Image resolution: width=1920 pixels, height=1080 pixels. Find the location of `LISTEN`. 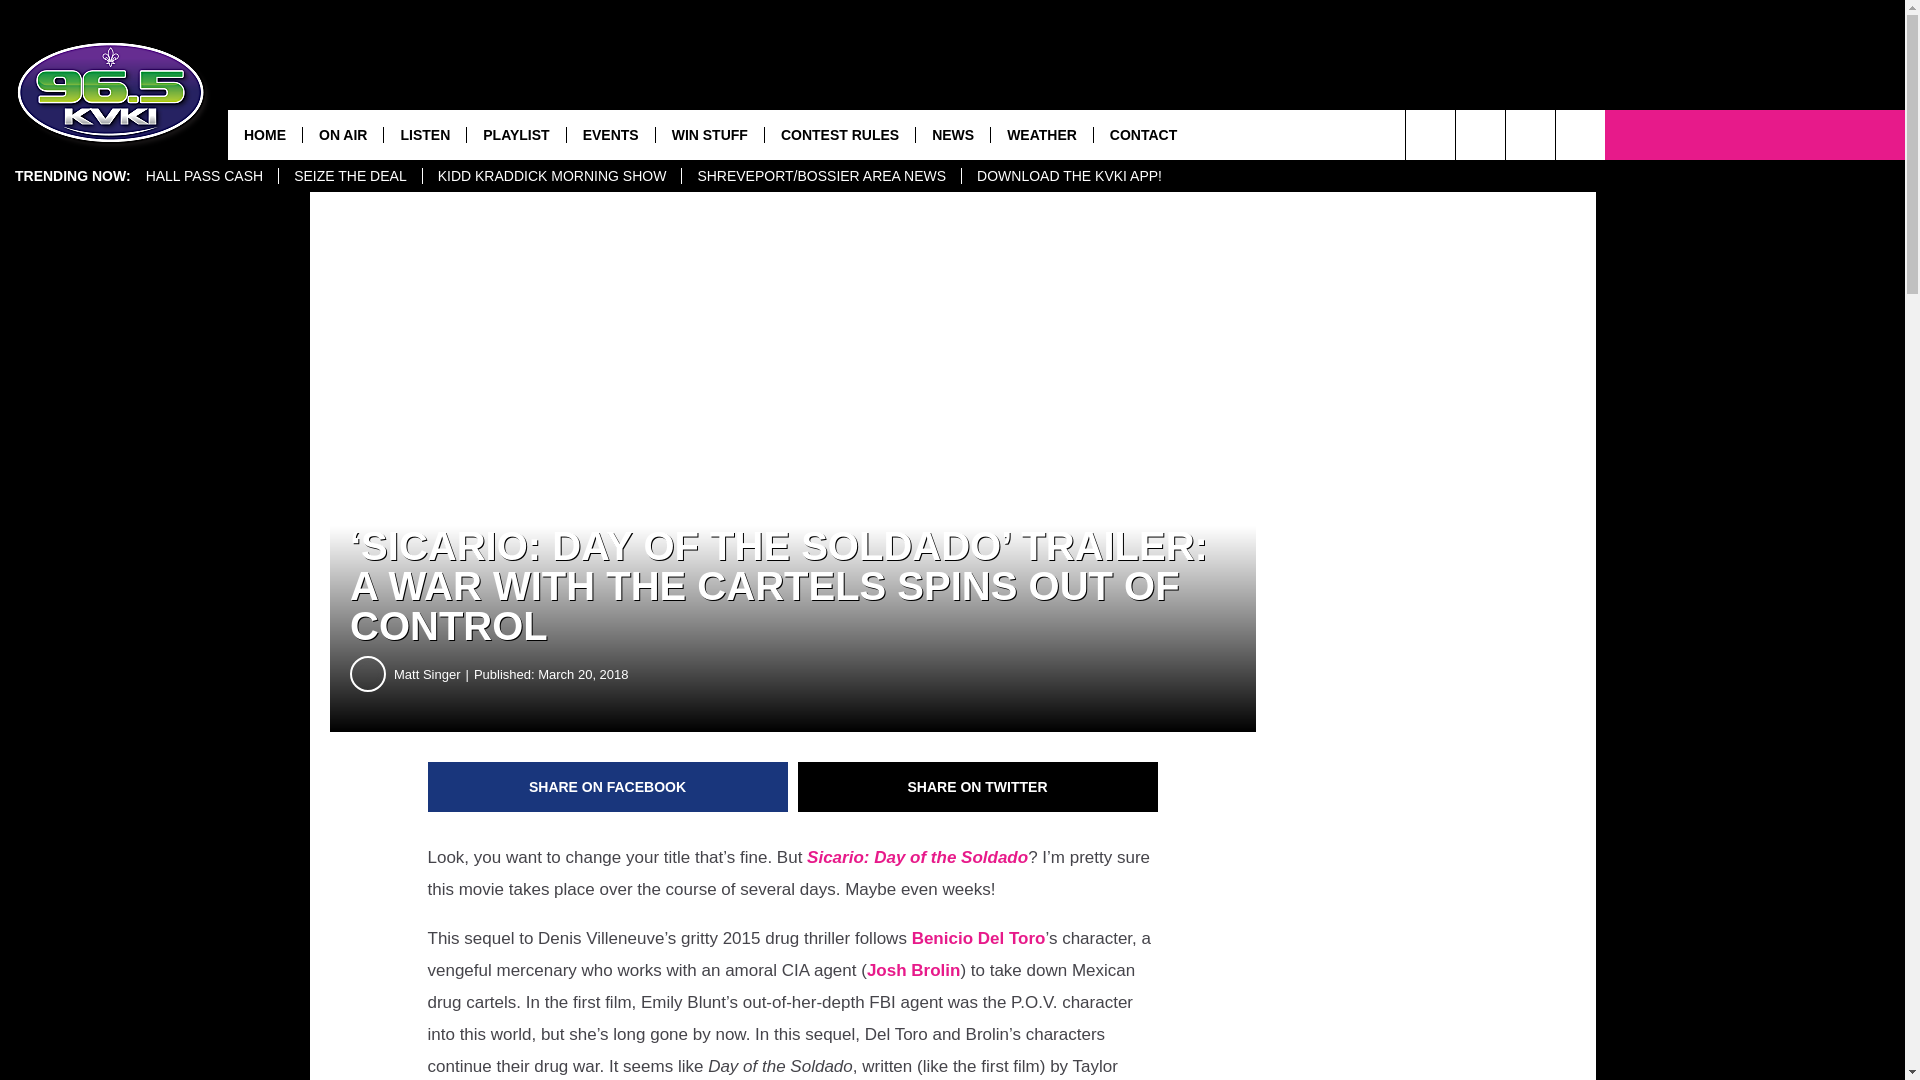

LISTEN is located at coordinates (424, 134).